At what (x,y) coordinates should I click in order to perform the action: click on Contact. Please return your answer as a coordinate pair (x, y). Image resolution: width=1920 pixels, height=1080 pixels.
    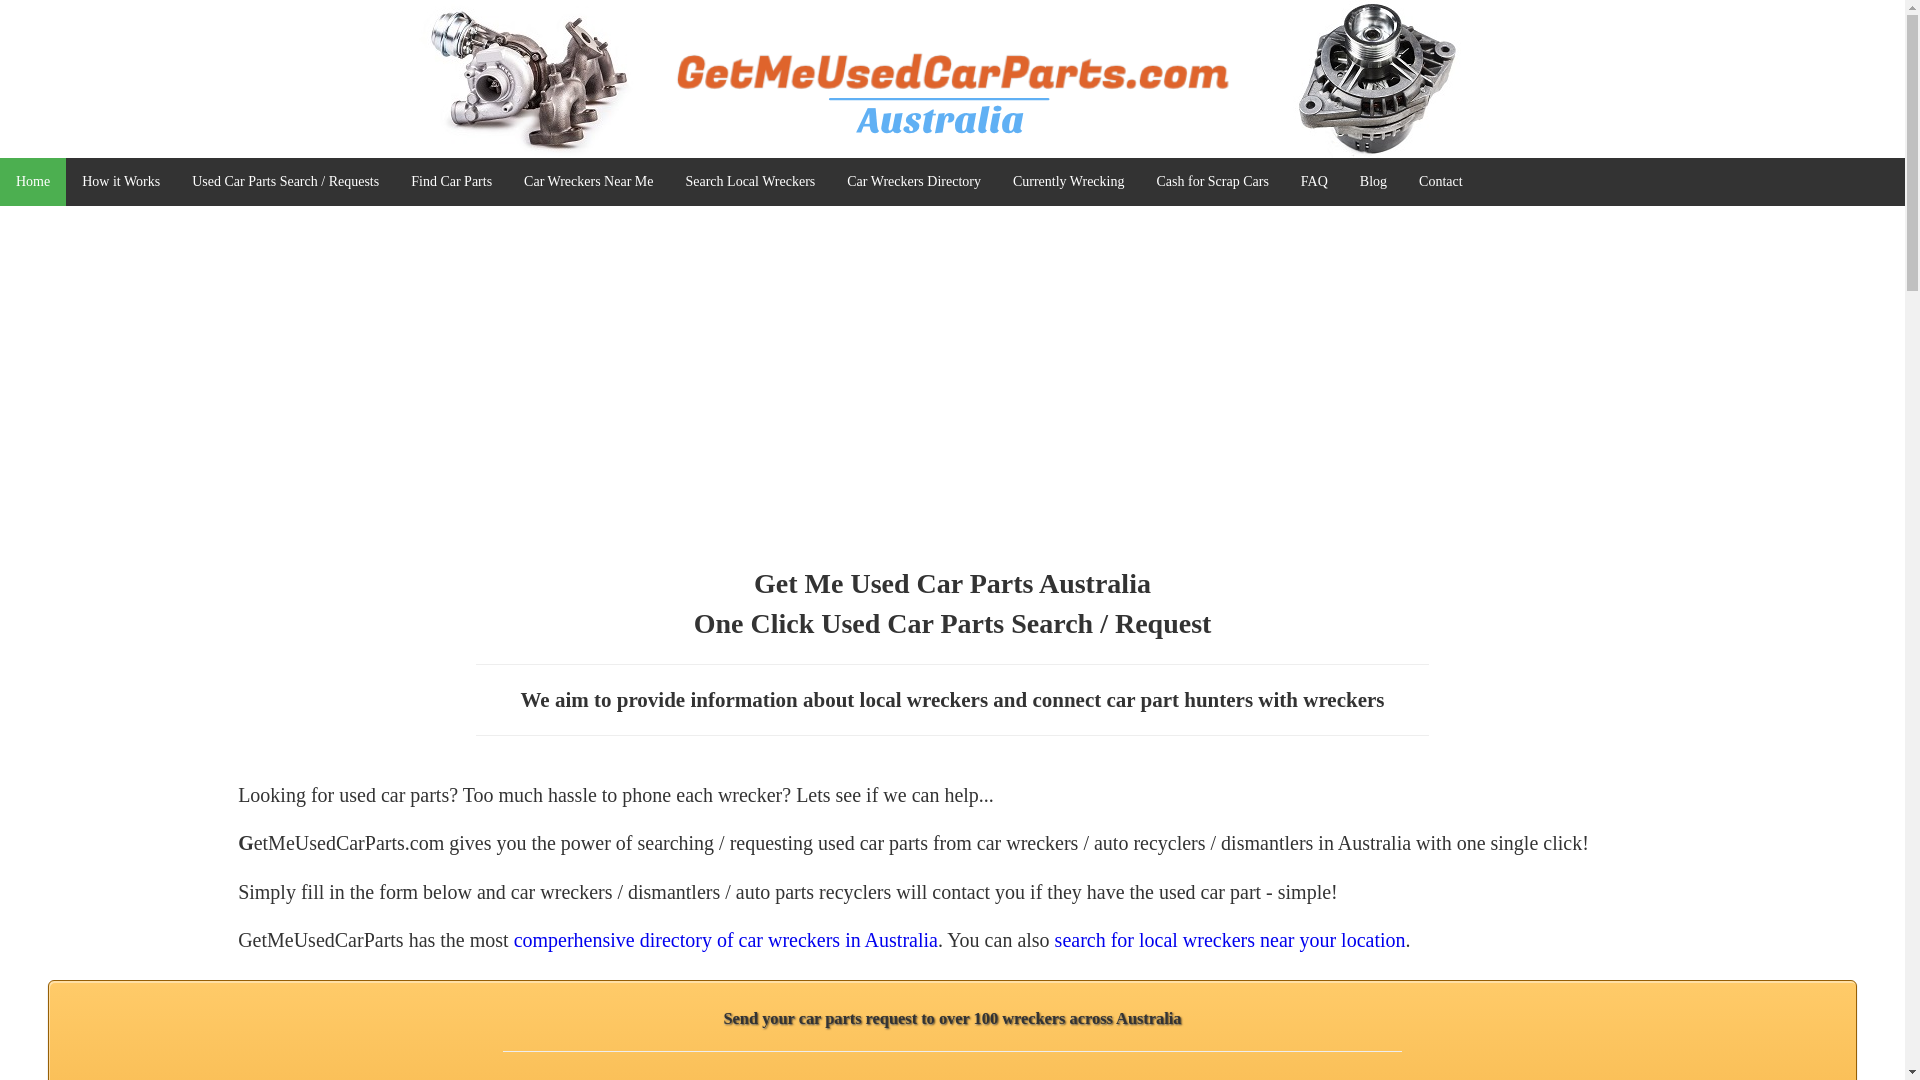
    Looking at the image, I should click on (1441, 182).